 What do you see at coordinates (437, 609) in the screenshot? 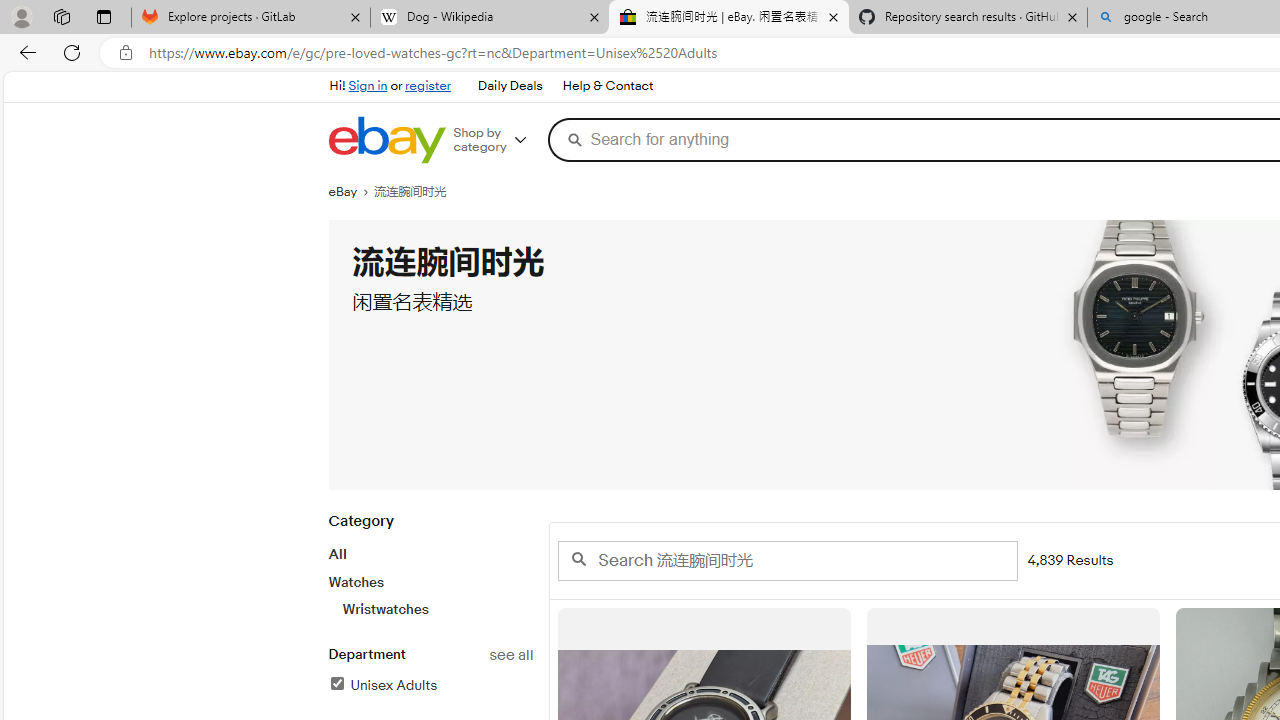
I see `Wristwatches` at bounding box center [437, 609].